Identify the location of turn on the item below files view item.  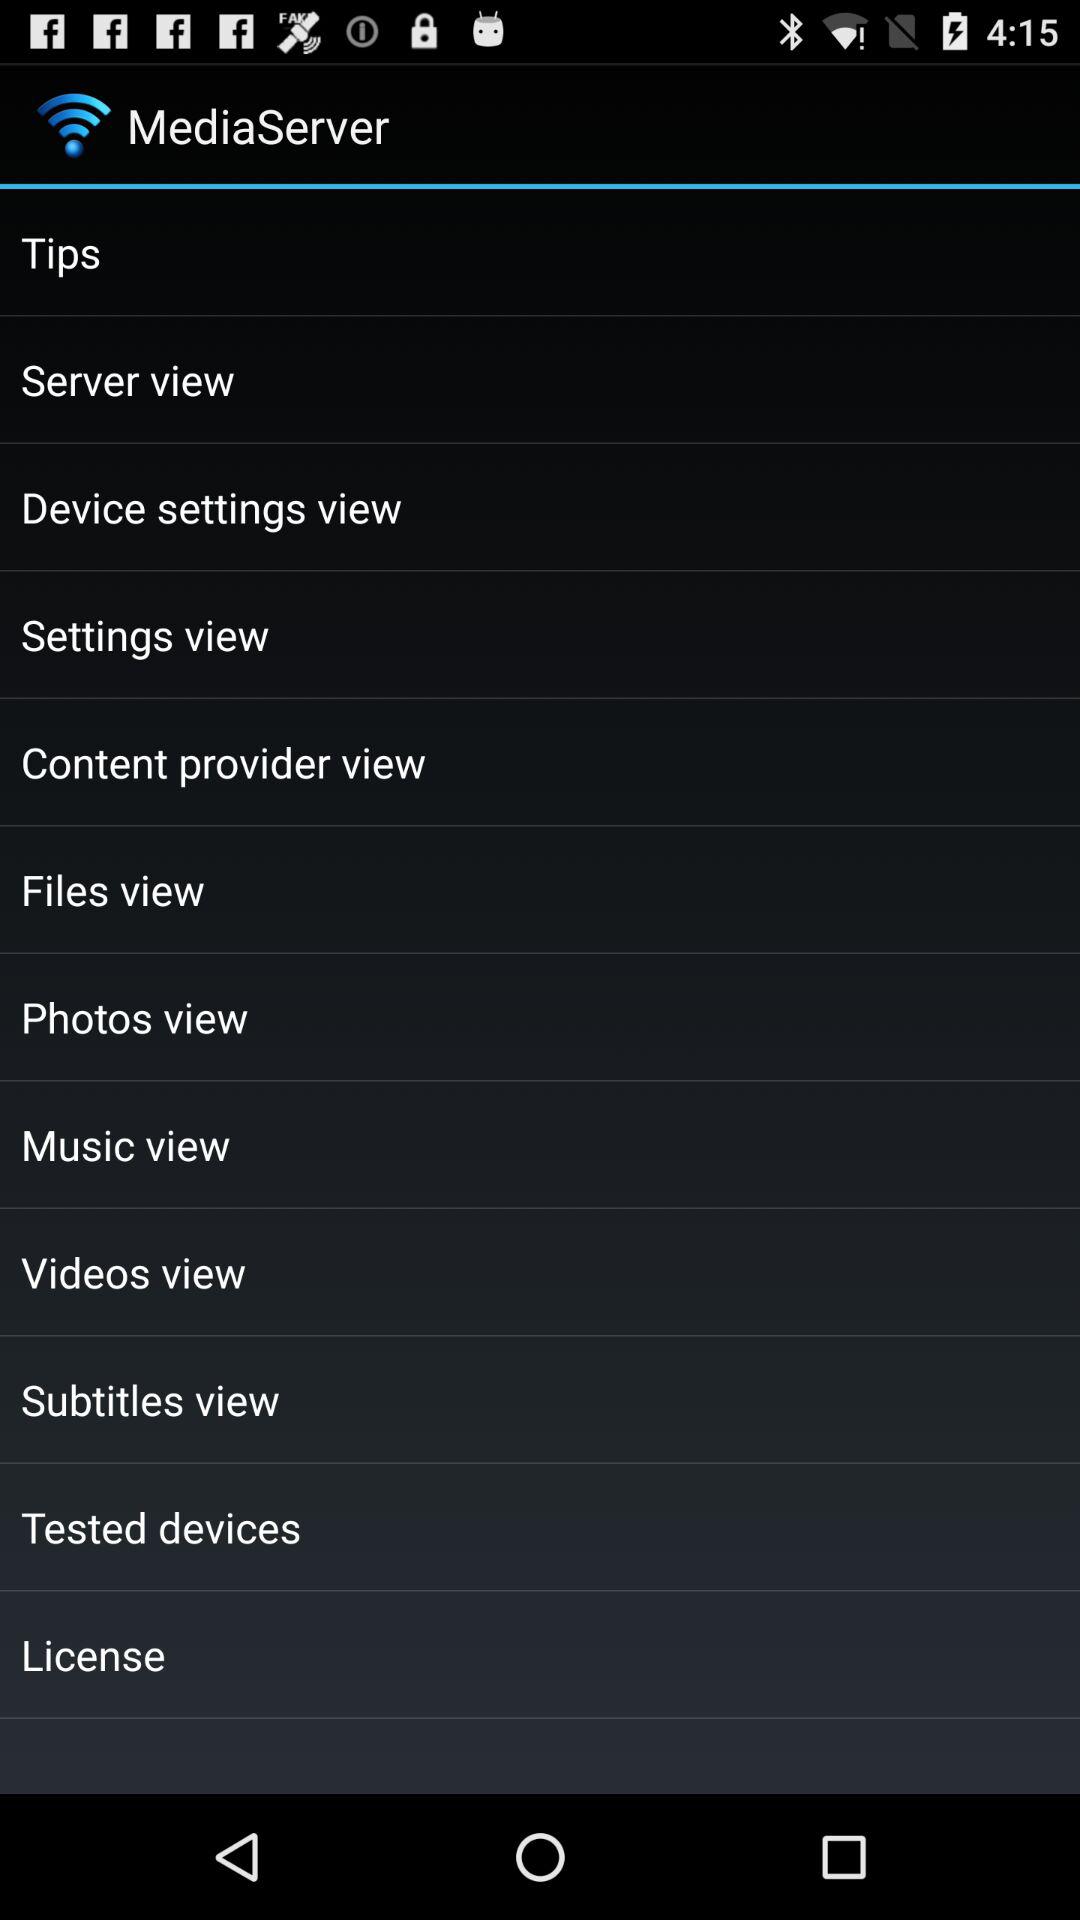
(540, 1016).